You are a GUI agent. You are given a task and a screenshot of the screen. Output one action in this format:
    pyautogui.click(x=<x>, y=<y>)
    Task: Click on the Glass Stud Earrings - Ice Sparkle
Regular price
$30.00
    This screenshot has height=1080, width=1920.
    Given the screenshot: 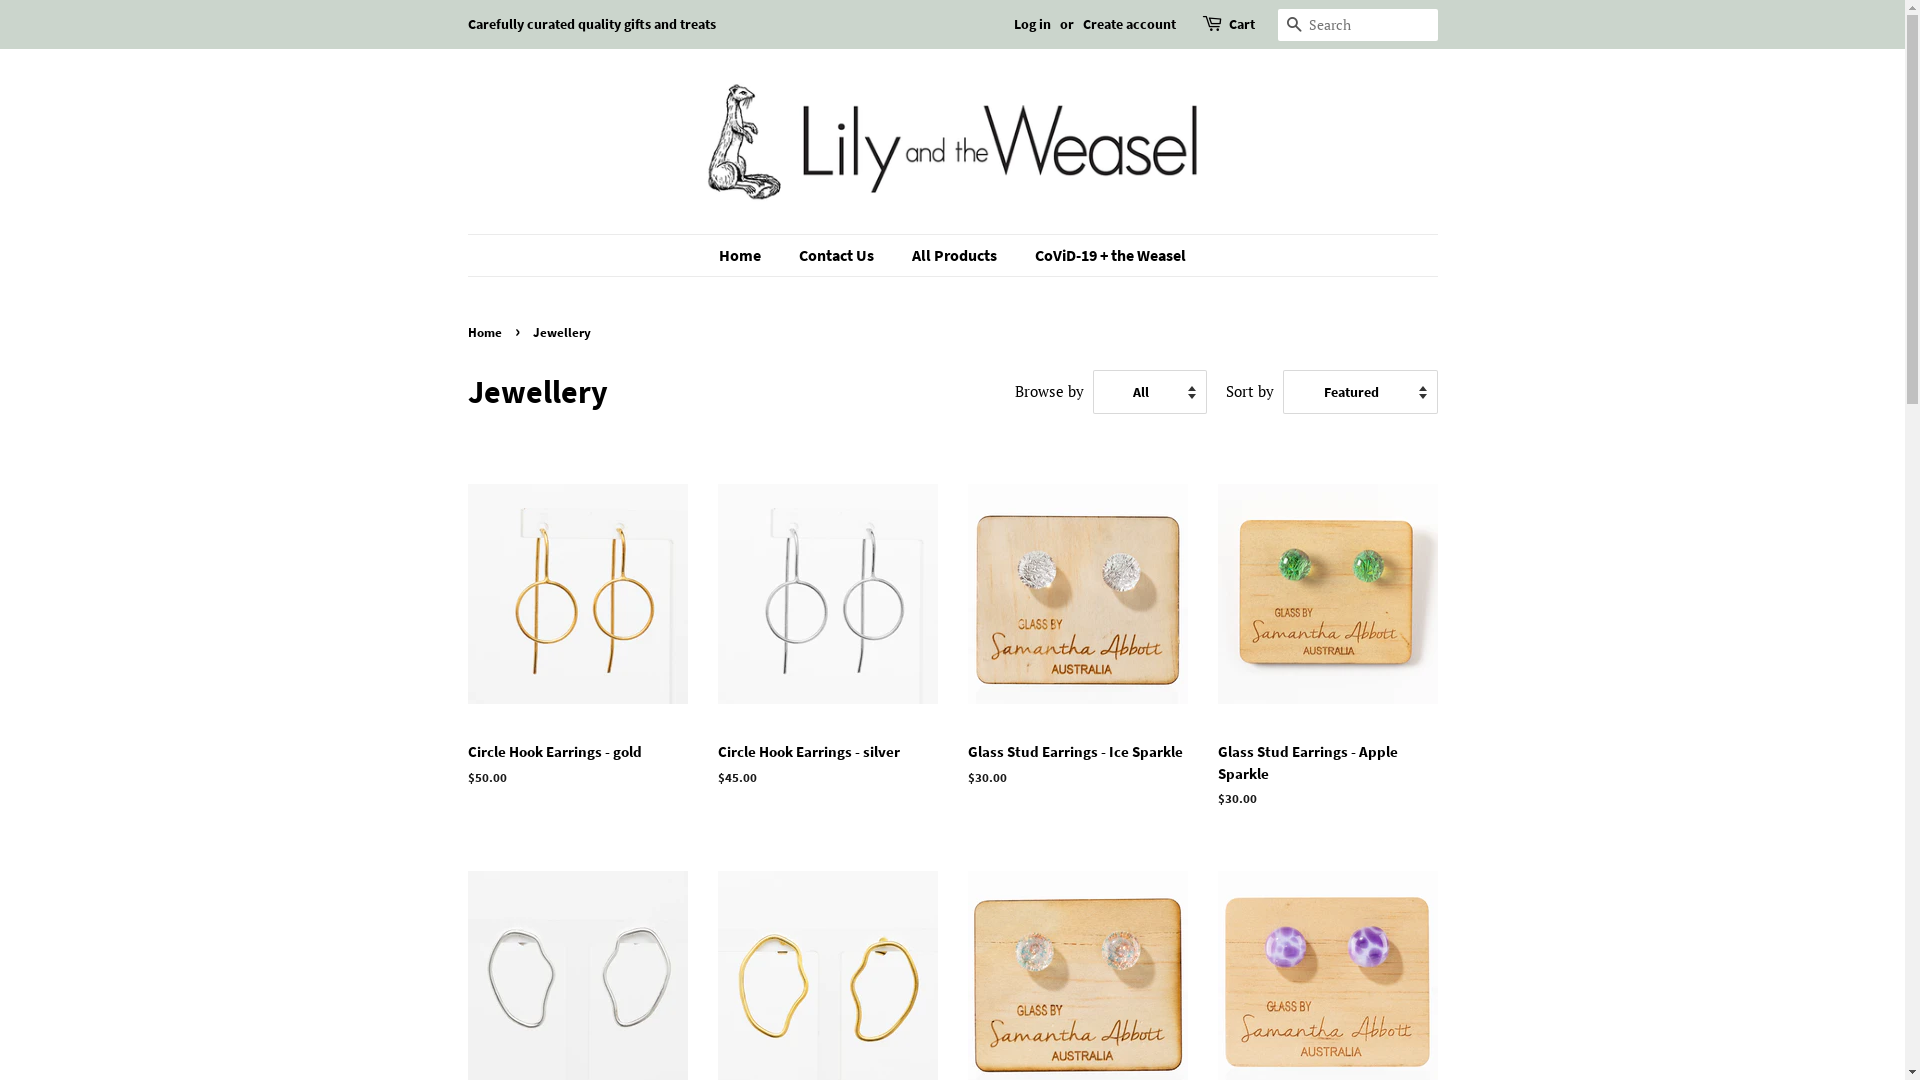 What is the action you would take?
    pyautogui.click(x=1078, y=639)
    